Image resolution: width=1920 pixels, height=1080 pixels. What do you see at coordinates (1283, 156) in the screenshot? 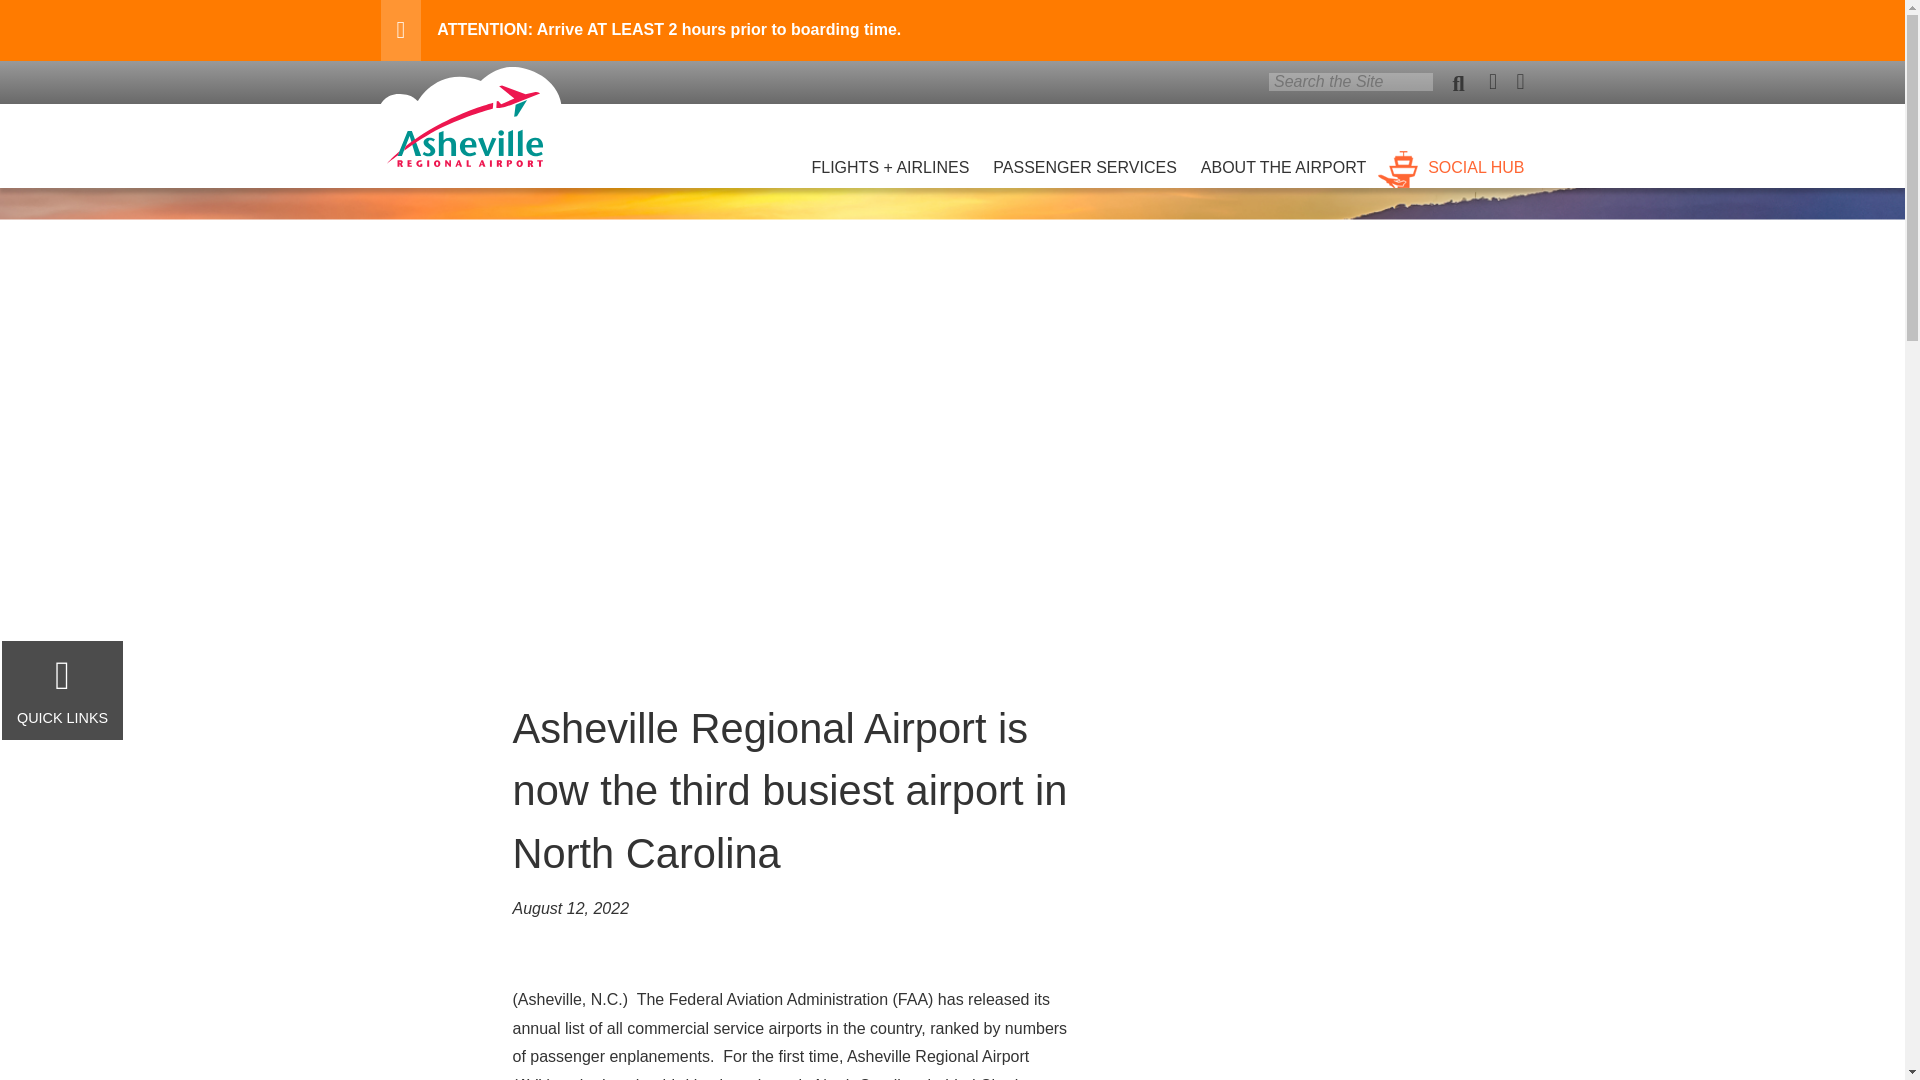
I see `ABOUT THE AIRPORT` at bounding box center [1283, 156].